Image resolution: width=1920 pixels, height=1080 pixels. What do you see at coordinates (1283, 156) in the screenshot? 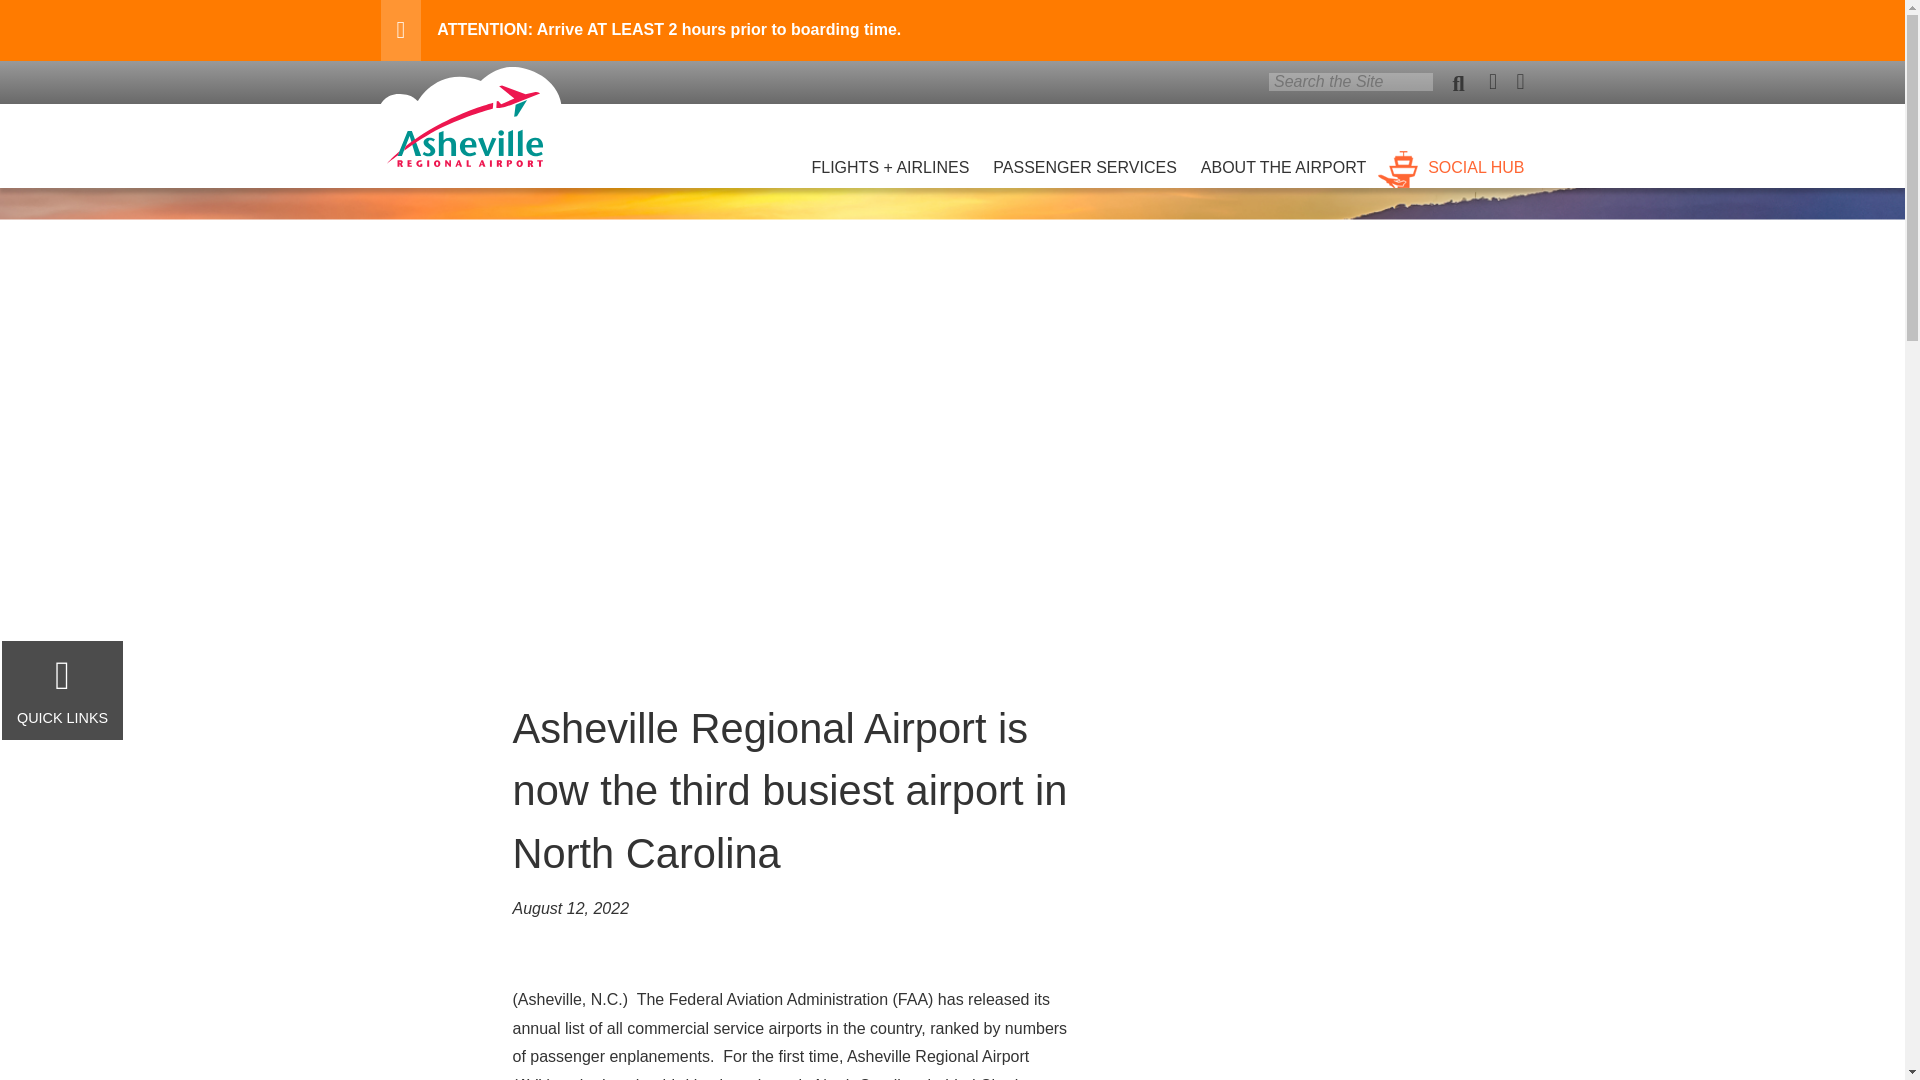
I see `ABOUT THE AIRPORT` at bounding box center [1283, 156].